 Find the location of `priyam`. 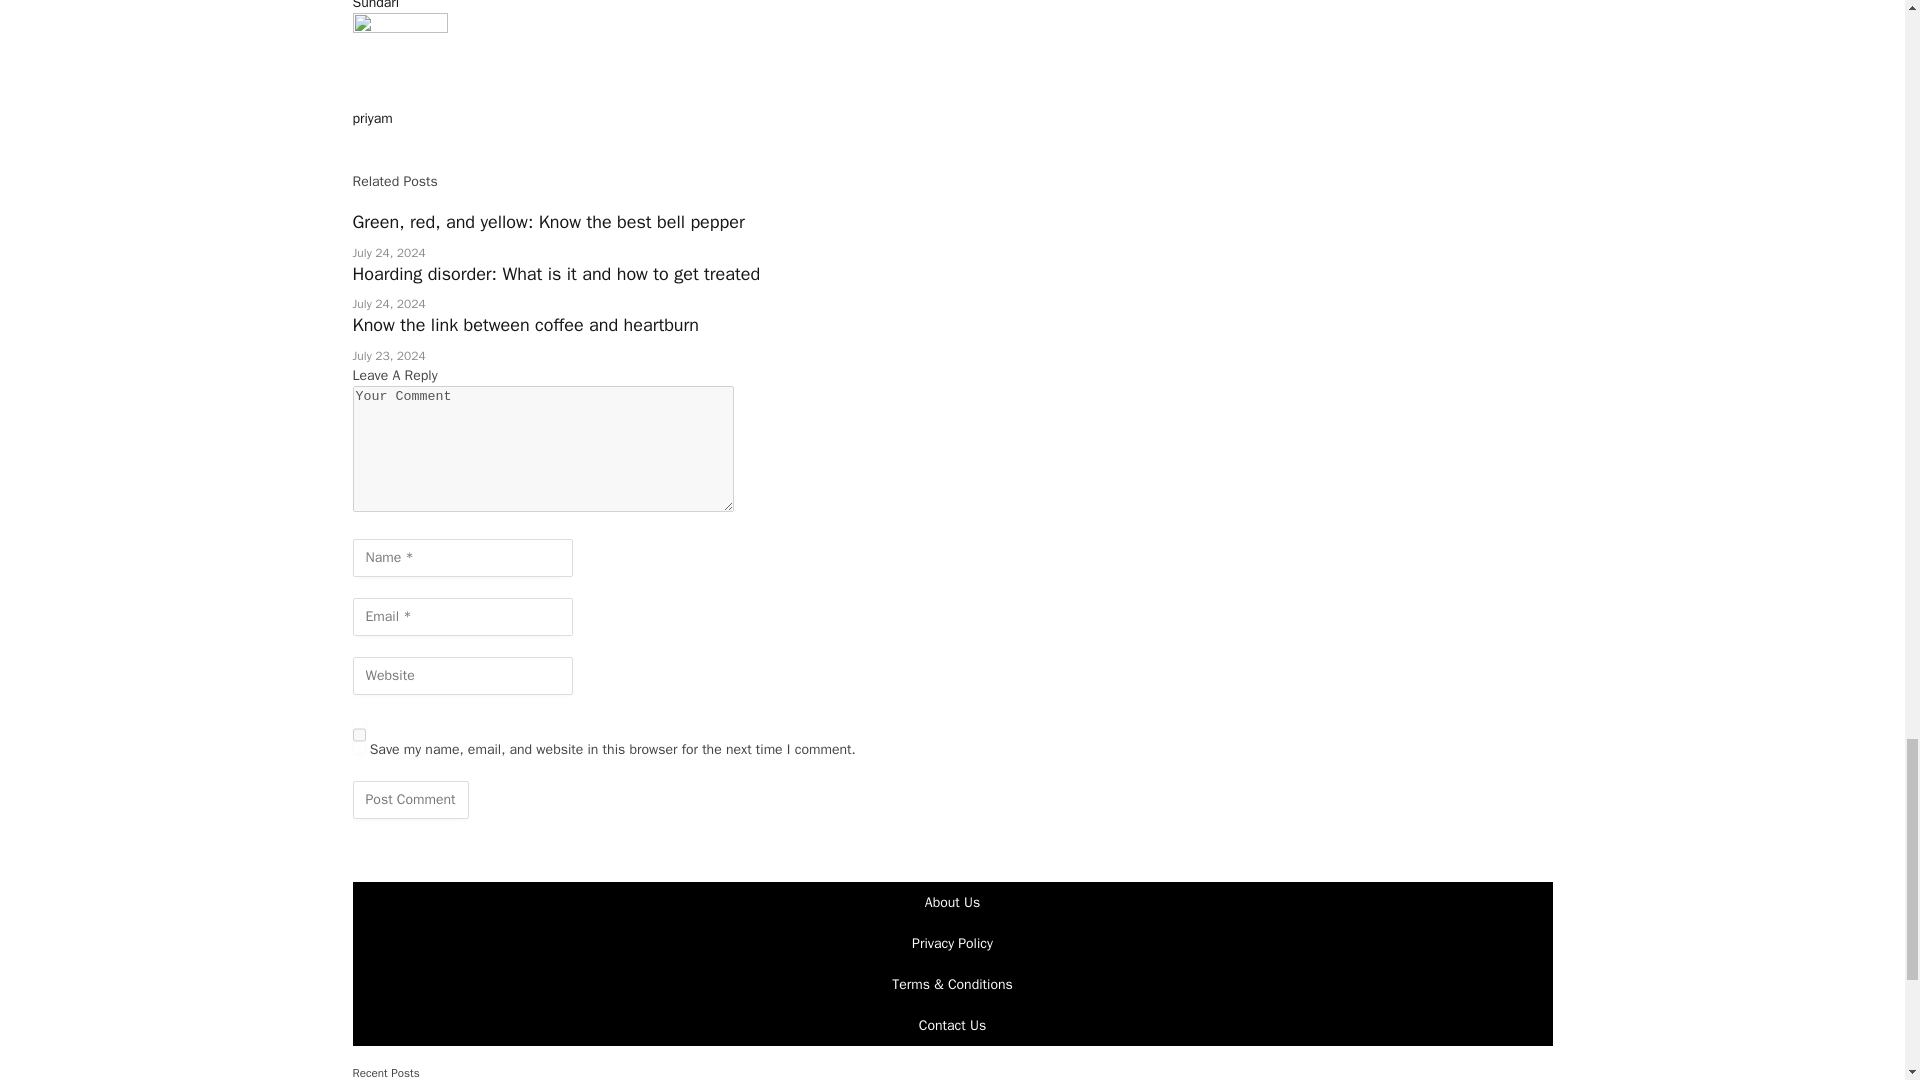

priyam is located at coordinates (371, 118).